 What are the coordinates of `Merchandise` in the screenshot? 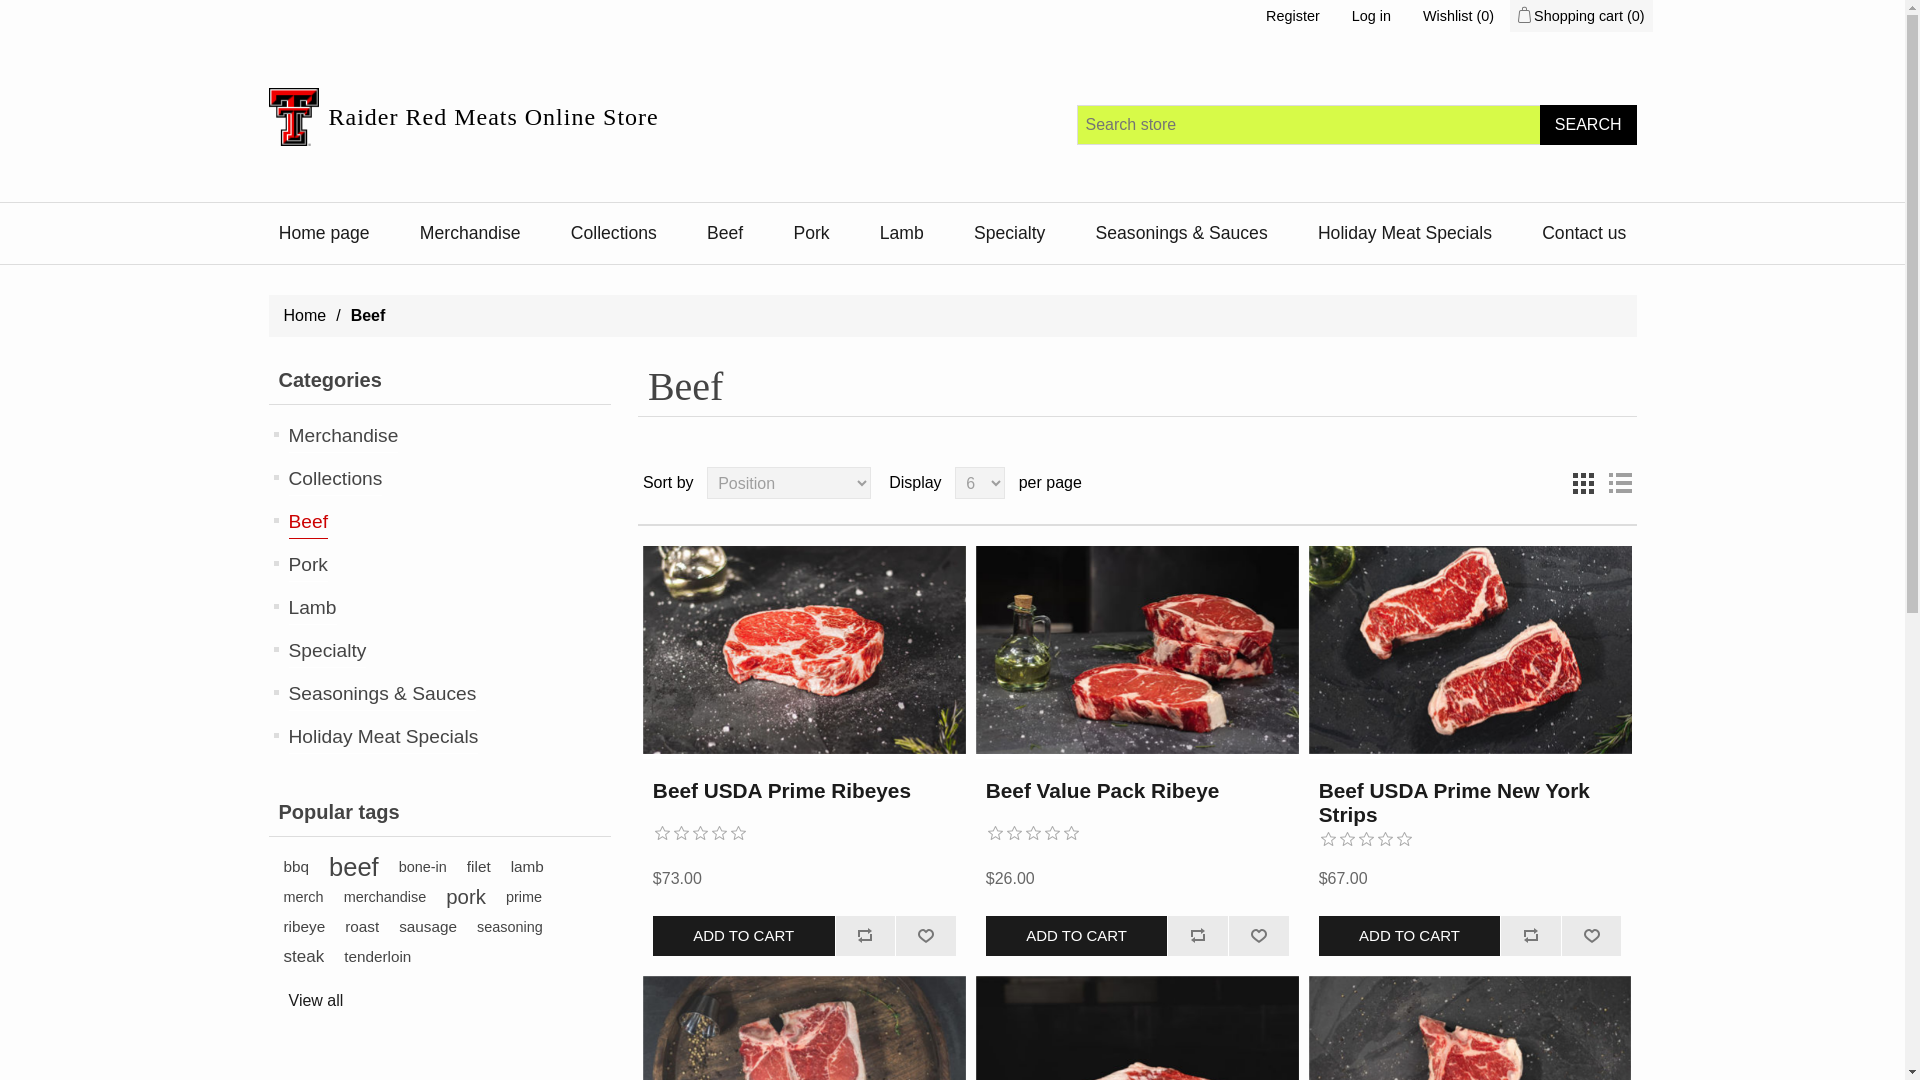 It's located at (342, 436).